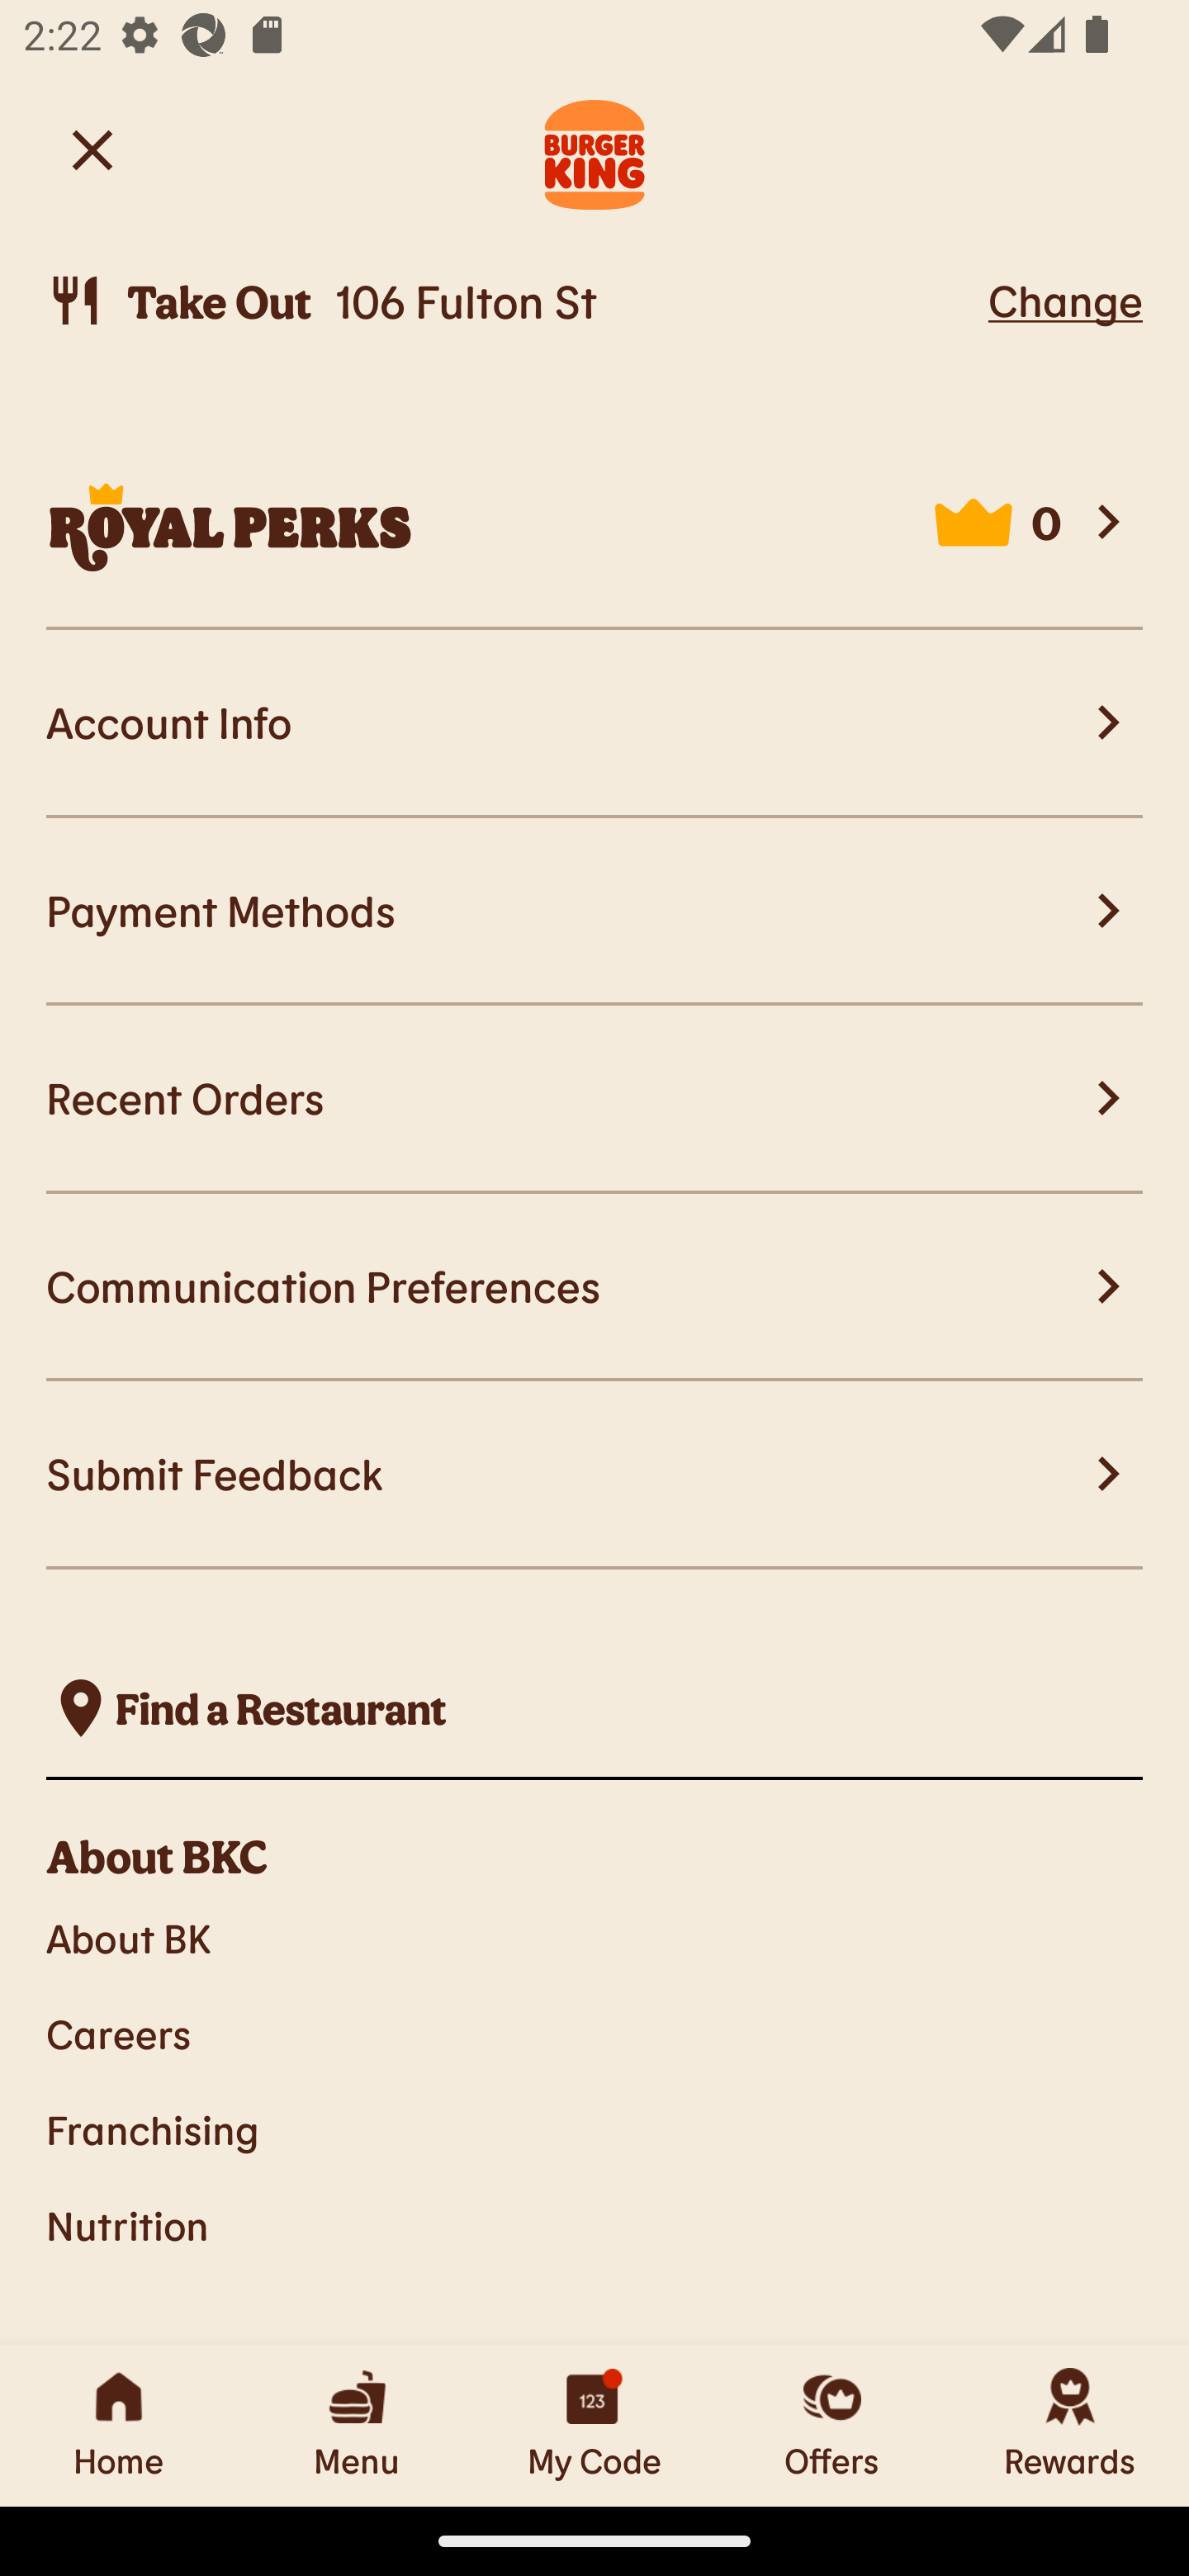 The image size is (1189, 2576). Describe the element at coordinates (357, 2425) in the screenshot. I see `Menu` at that location.